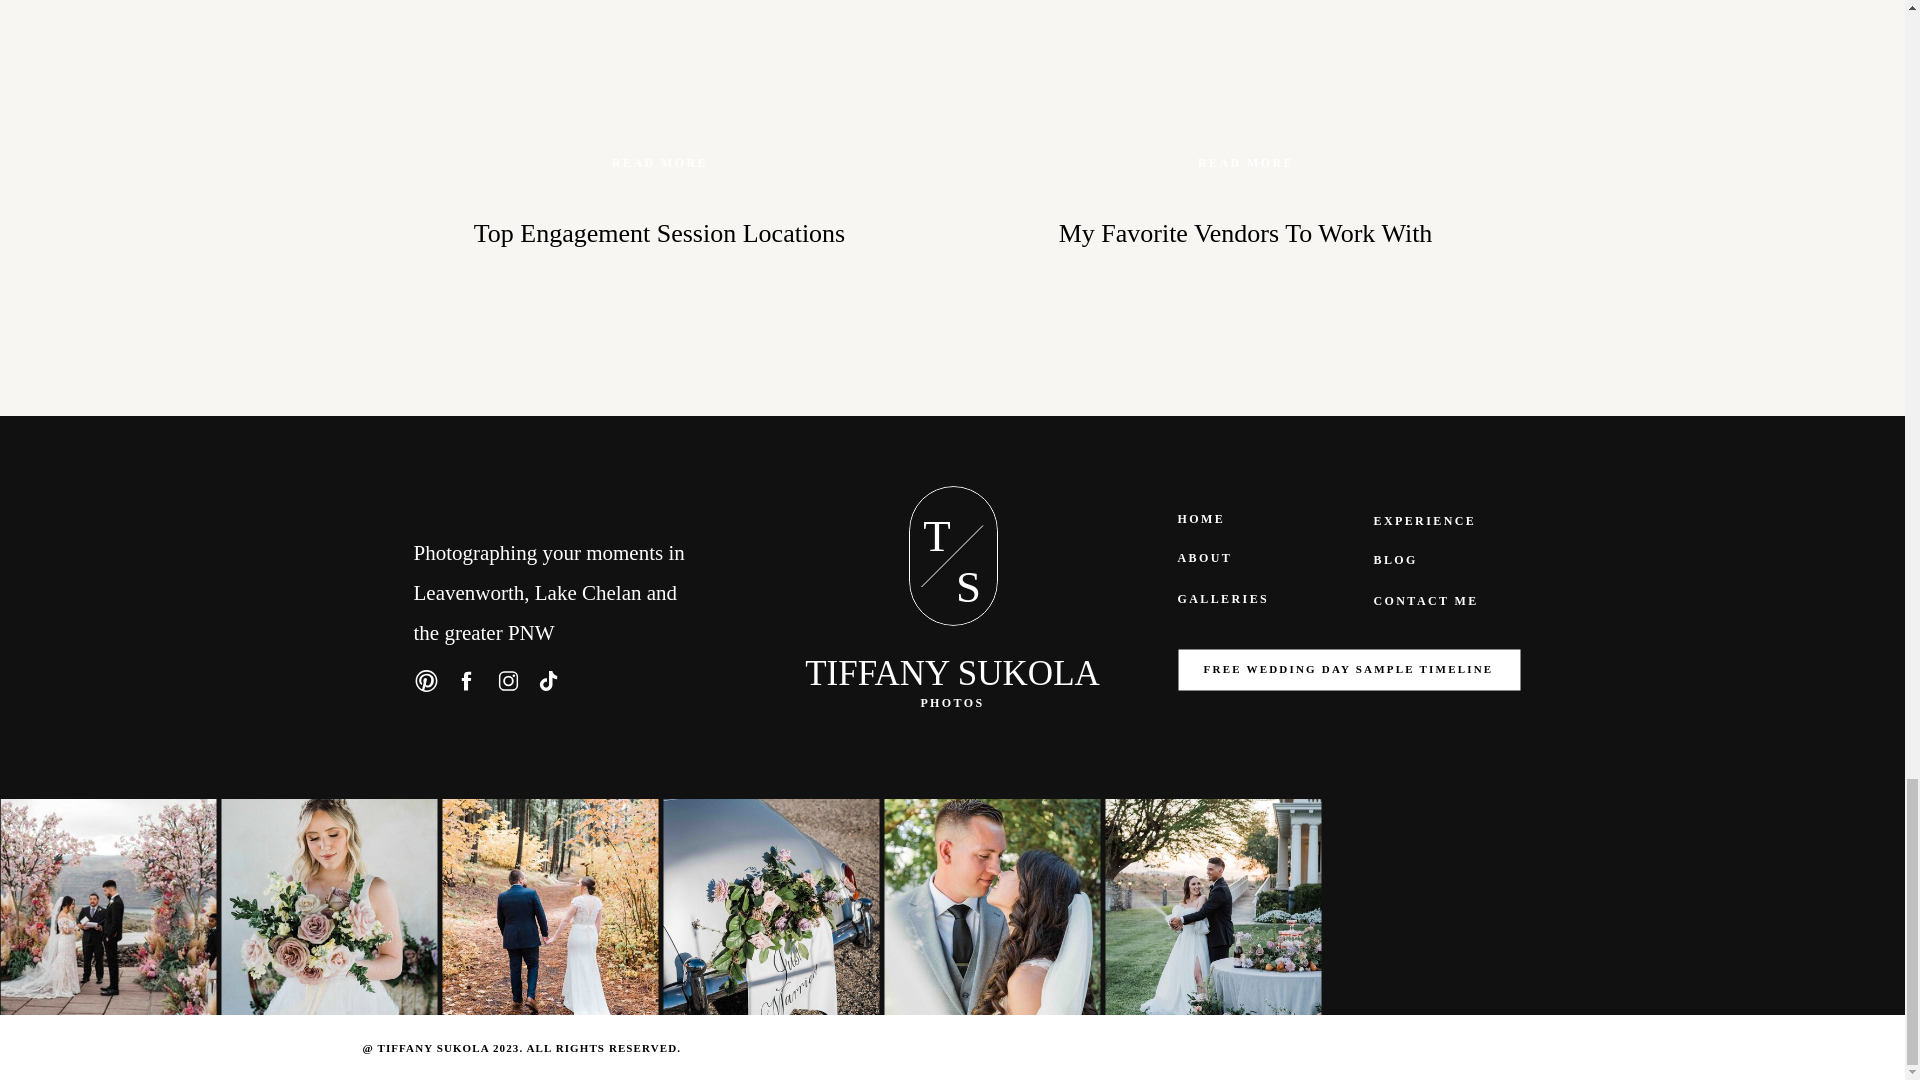 The height and width of the screenshot is (1080, 1920). What do you see at coordinates (992, 907) in the screenshot?
I see `Leavenworth wedding` at bounding box center [992, 907].